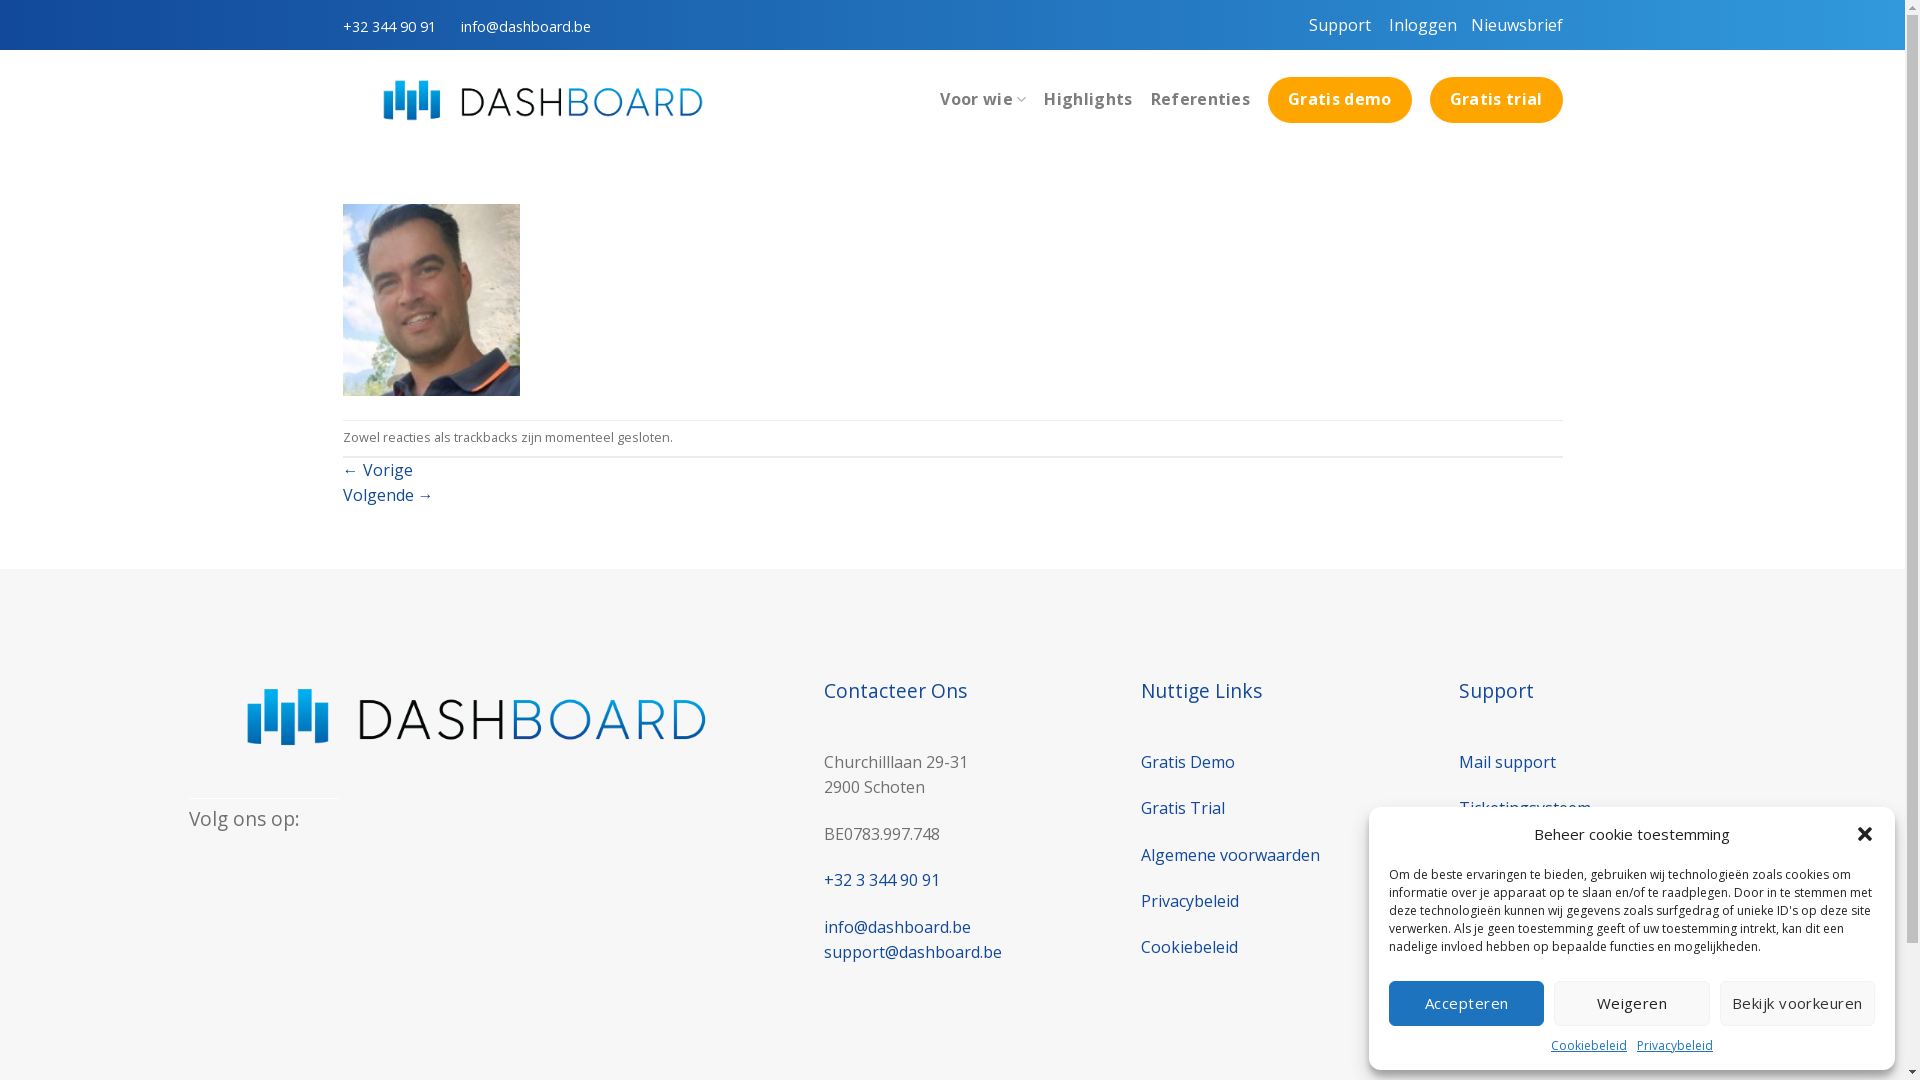  Describe the element at coordinates (1466, 1004) in the screenshot. I see `Accepteren` at that location.